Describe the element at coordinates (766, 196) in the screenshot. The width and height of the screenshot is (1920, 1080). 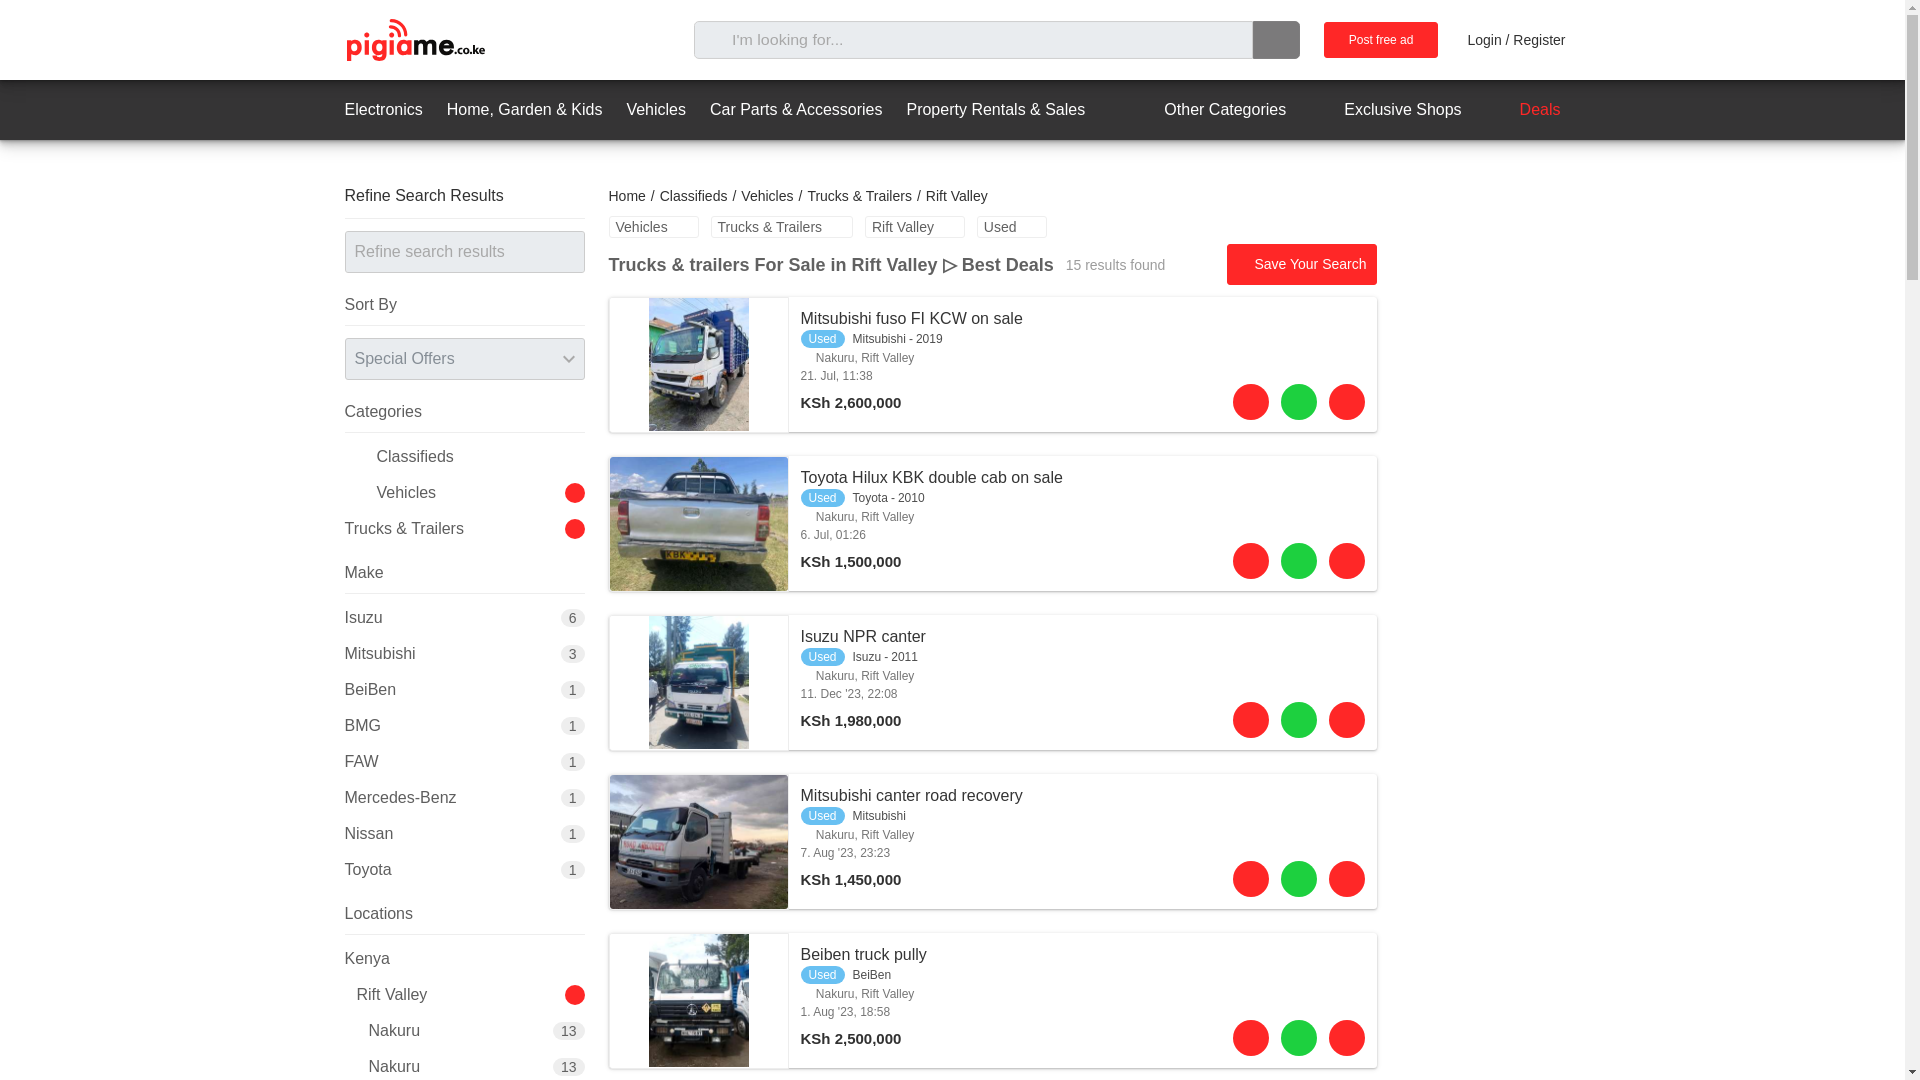
I see `Vehicles` at that location.